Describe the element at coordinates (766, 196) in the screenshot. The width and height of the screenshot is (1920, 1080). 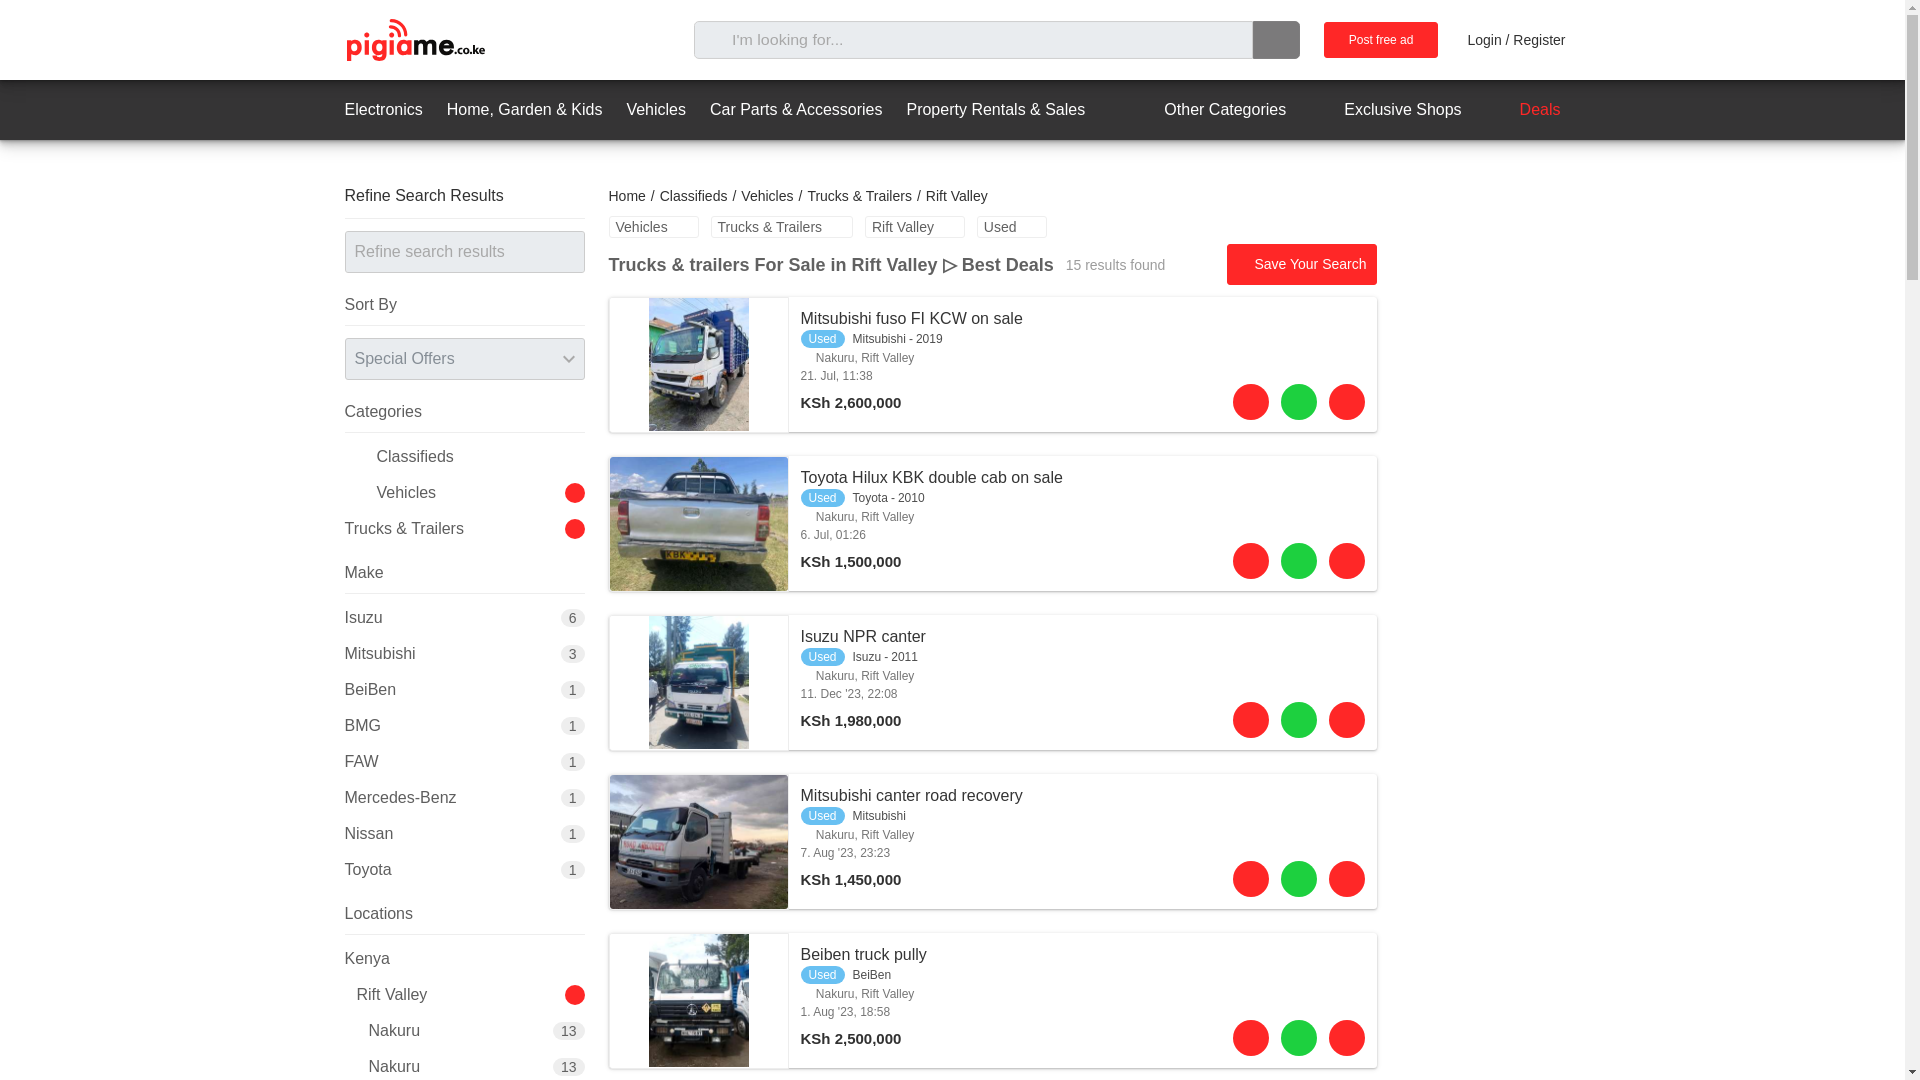
I see `Vehicles` at that location.